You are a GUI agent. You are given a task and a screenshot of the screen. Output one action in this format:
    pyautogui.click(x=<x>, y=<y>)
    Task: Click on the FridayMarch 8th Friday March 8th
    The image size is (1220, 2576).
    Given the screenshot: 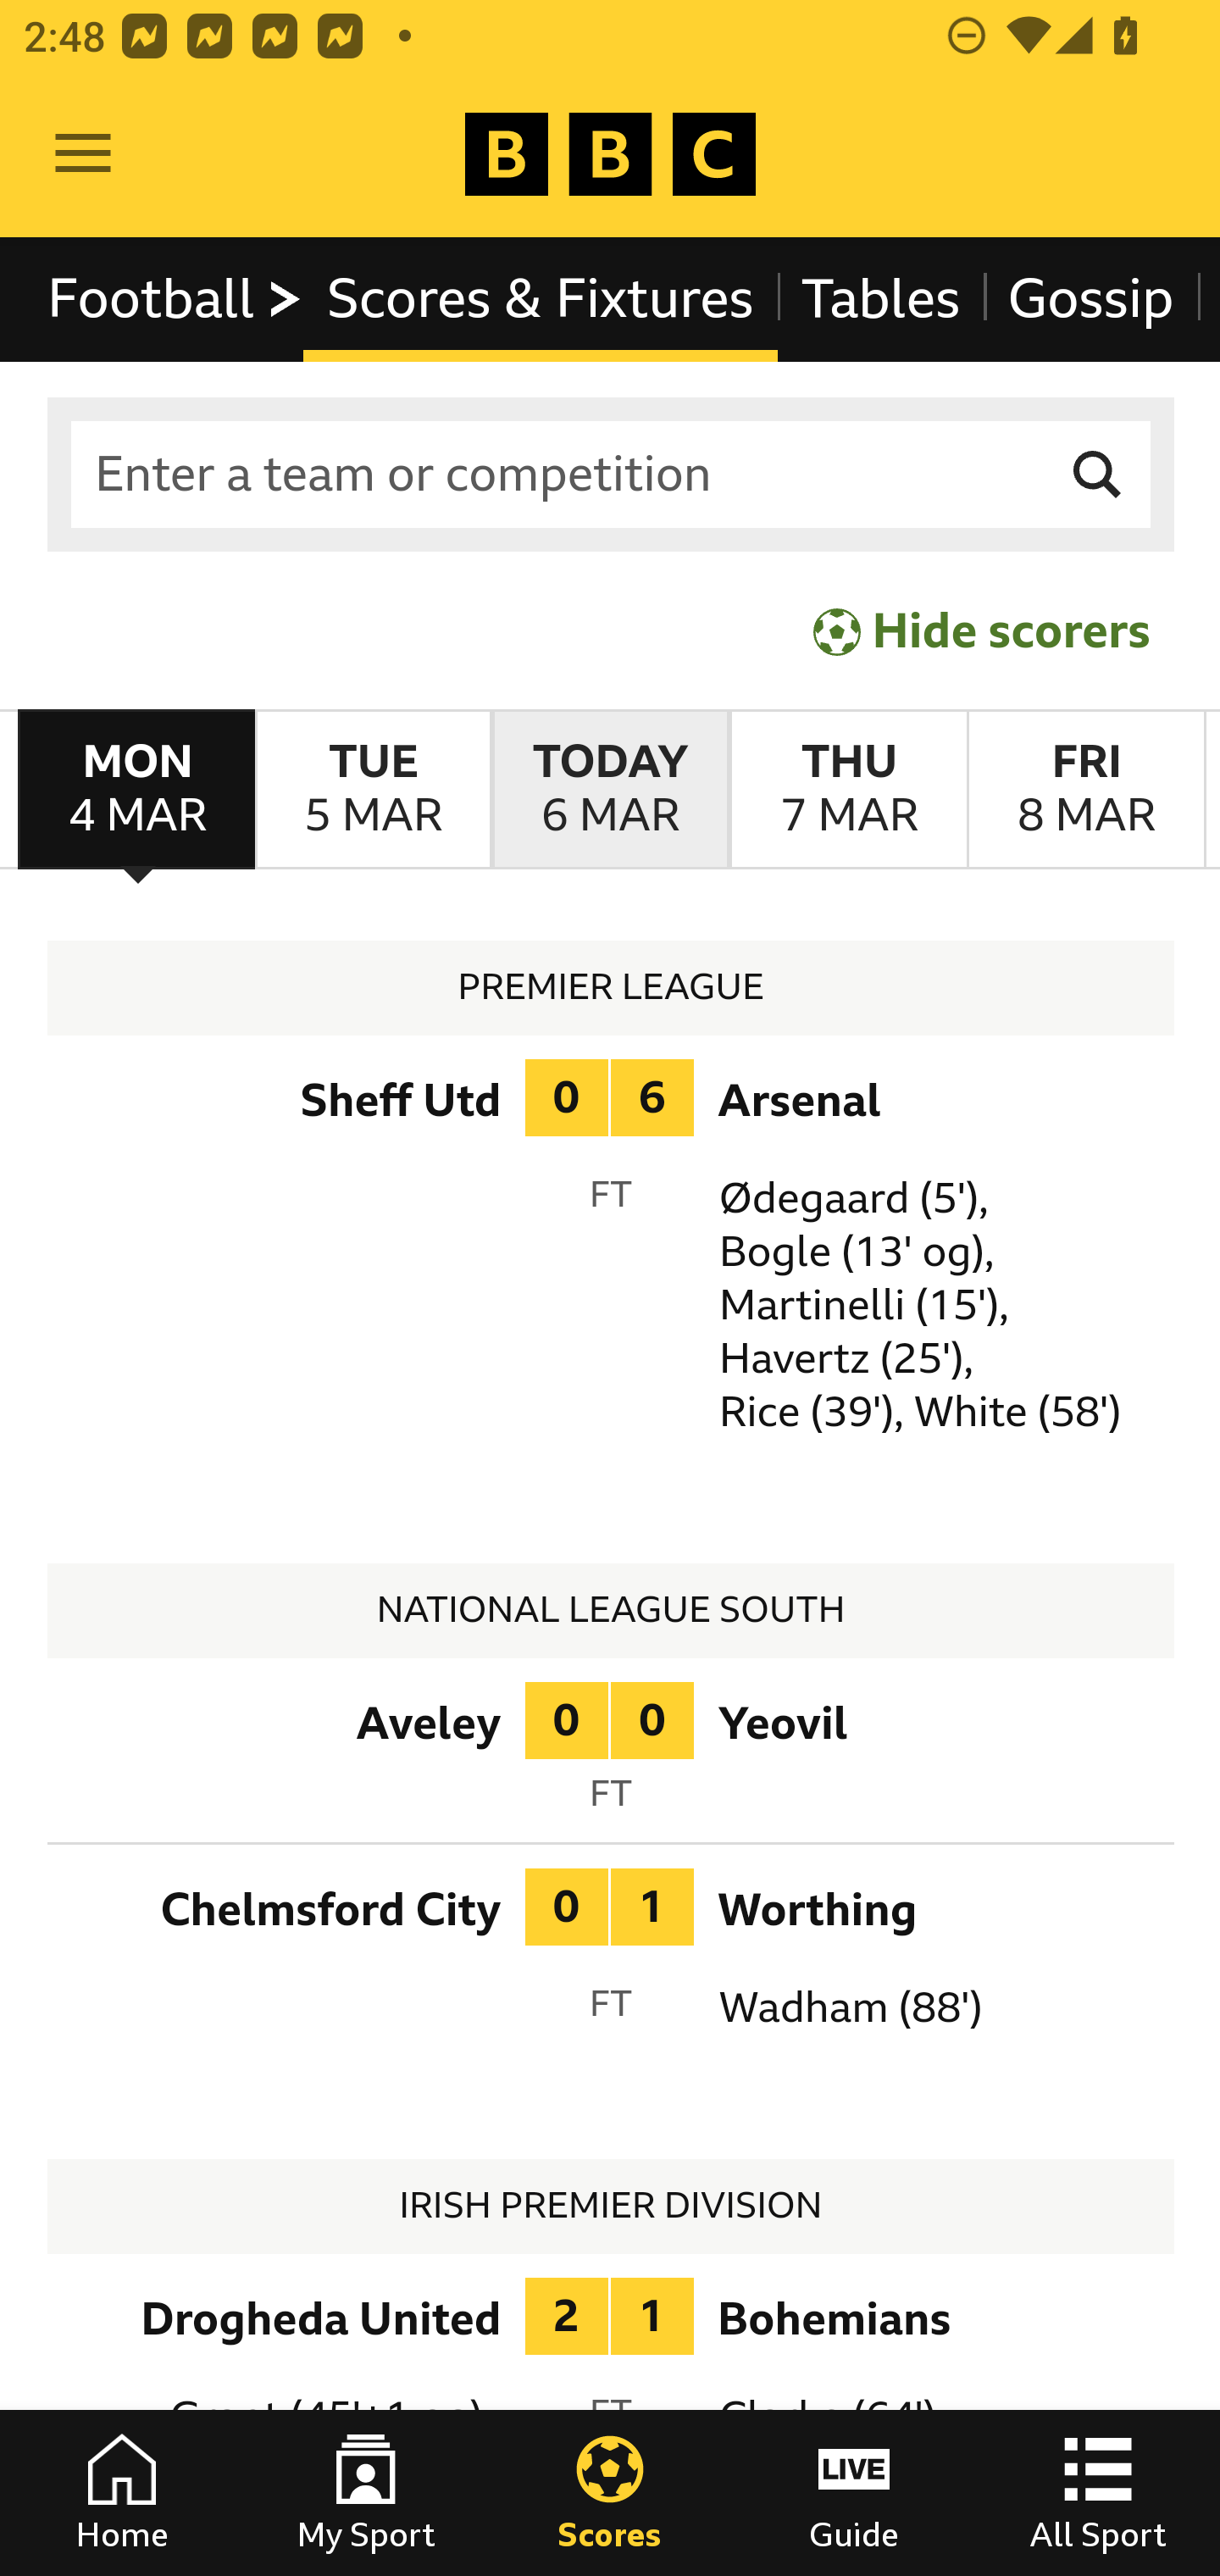 What is the action you would take?
    pyautogui.click(x=1086, y=790)
    